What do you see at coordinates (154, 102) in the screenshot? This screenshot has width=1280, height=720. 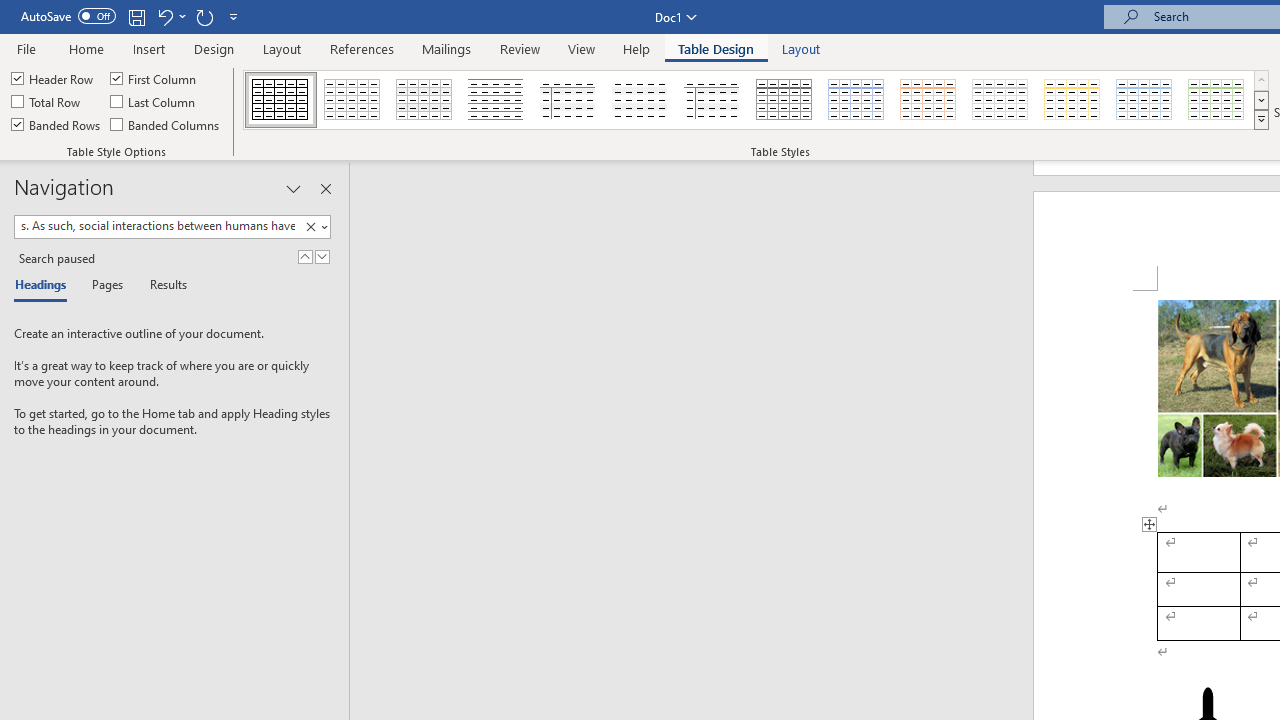 I see `Last Column` at bounding box center [154, 102].